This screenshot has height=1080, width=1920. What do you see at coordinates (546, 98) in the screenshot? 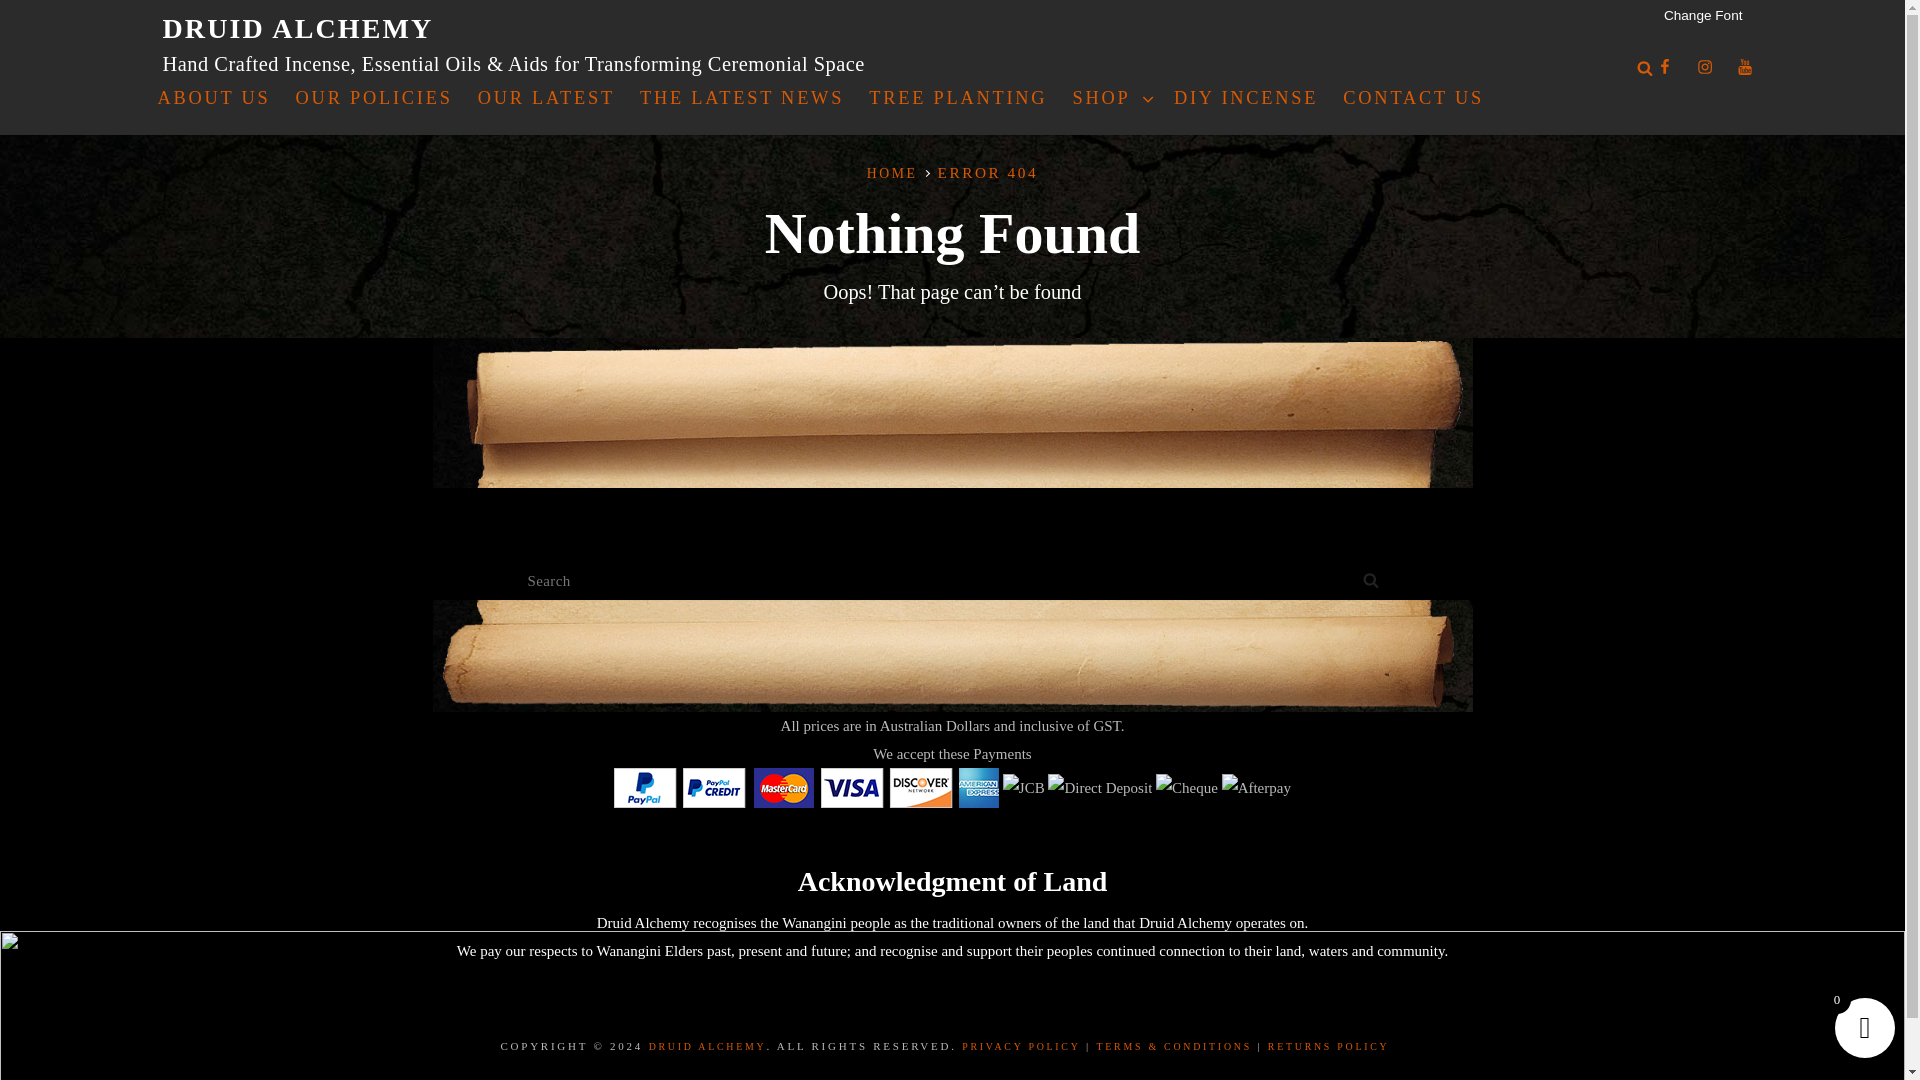
I see `OUR LATEST` at bounding box center [546, 98].